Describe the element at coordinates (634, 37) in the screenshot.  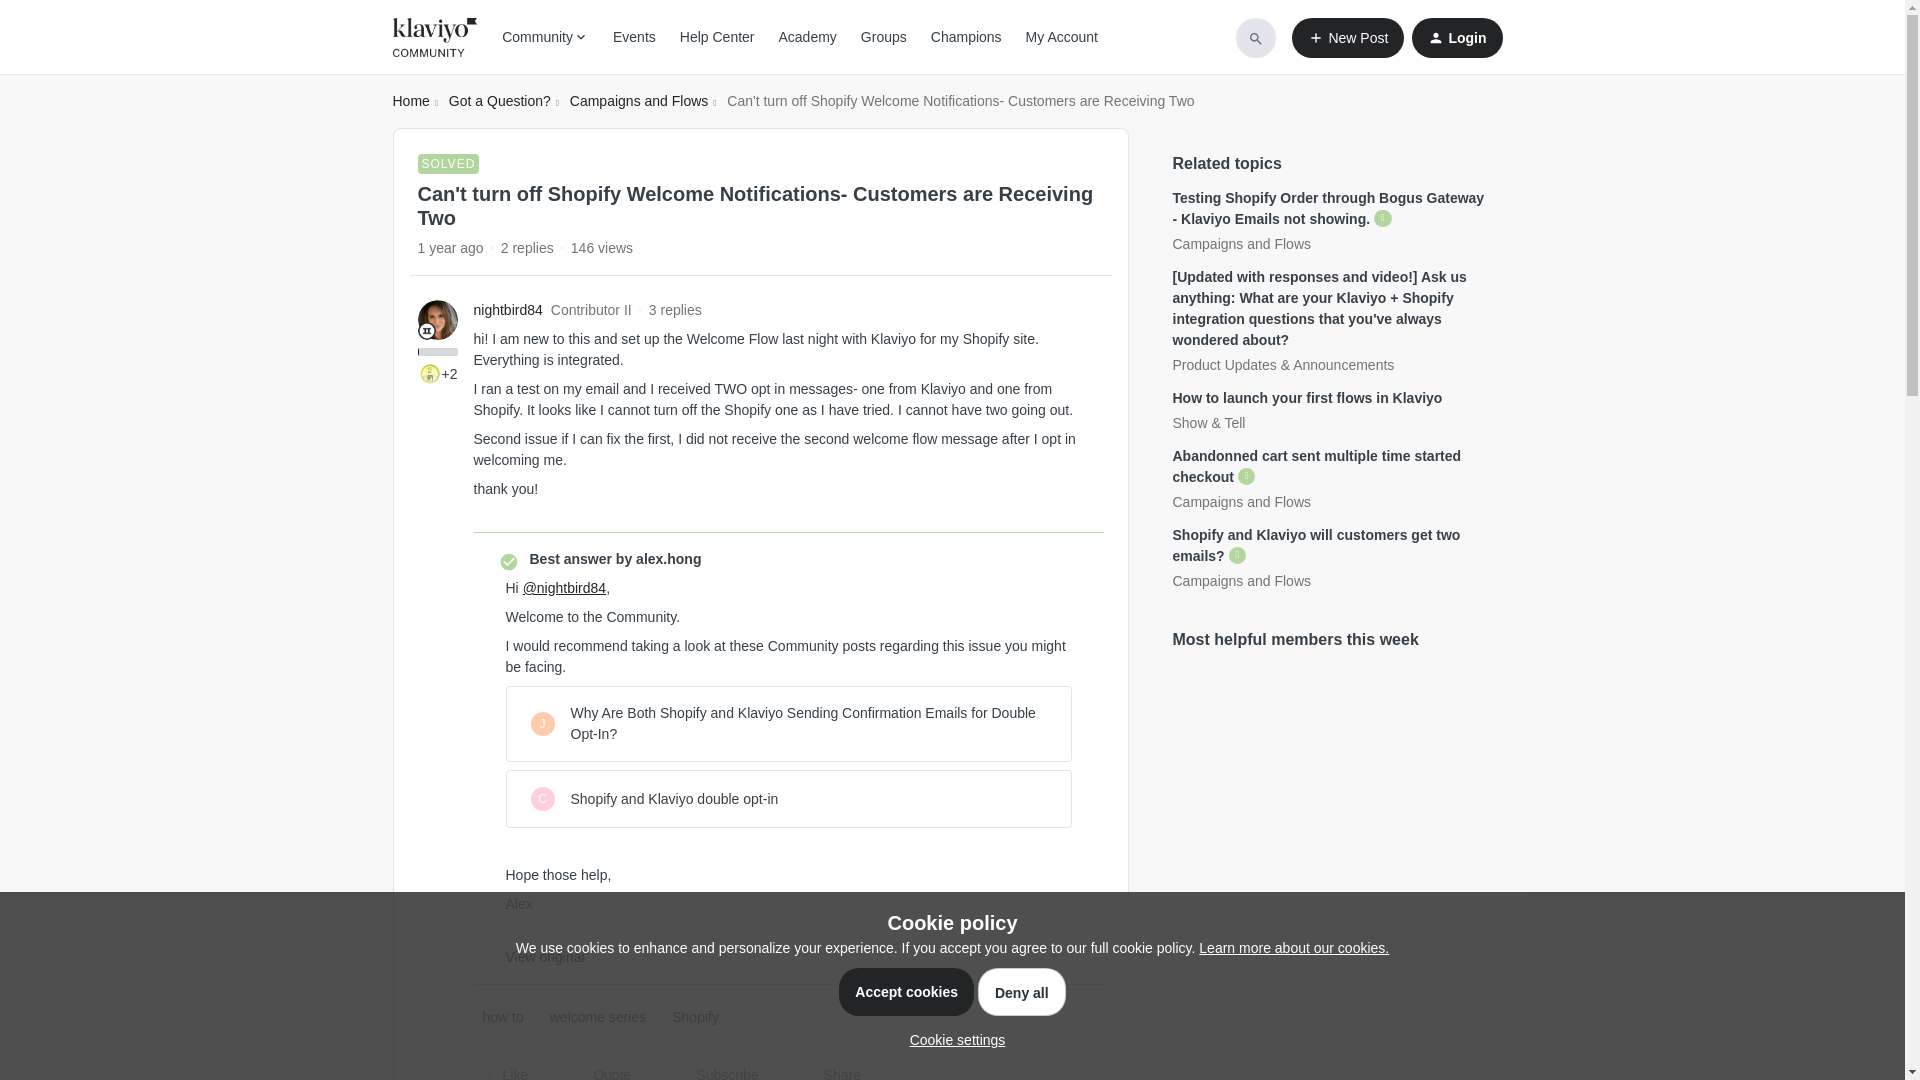
I see `Events` at that location.